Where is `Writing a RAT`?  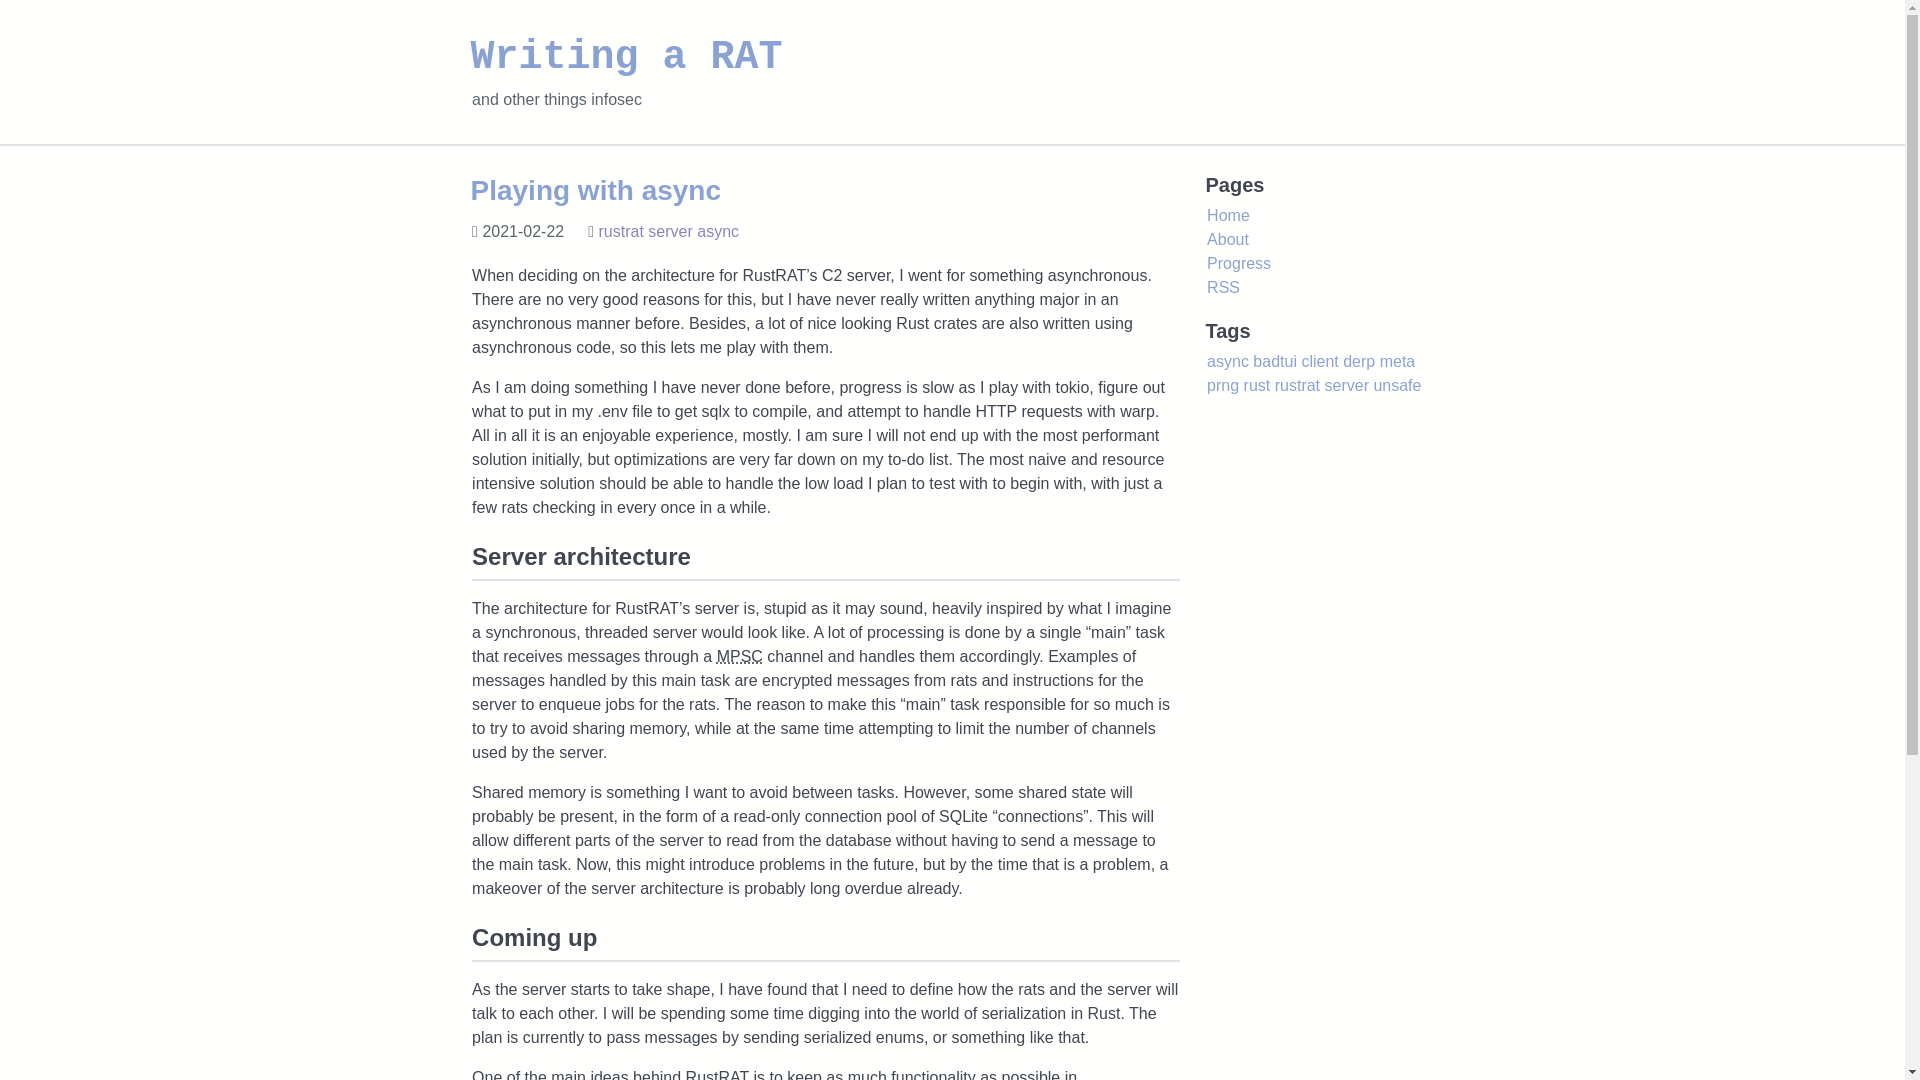
Writing a RAT is located at coordinates (626, 56).